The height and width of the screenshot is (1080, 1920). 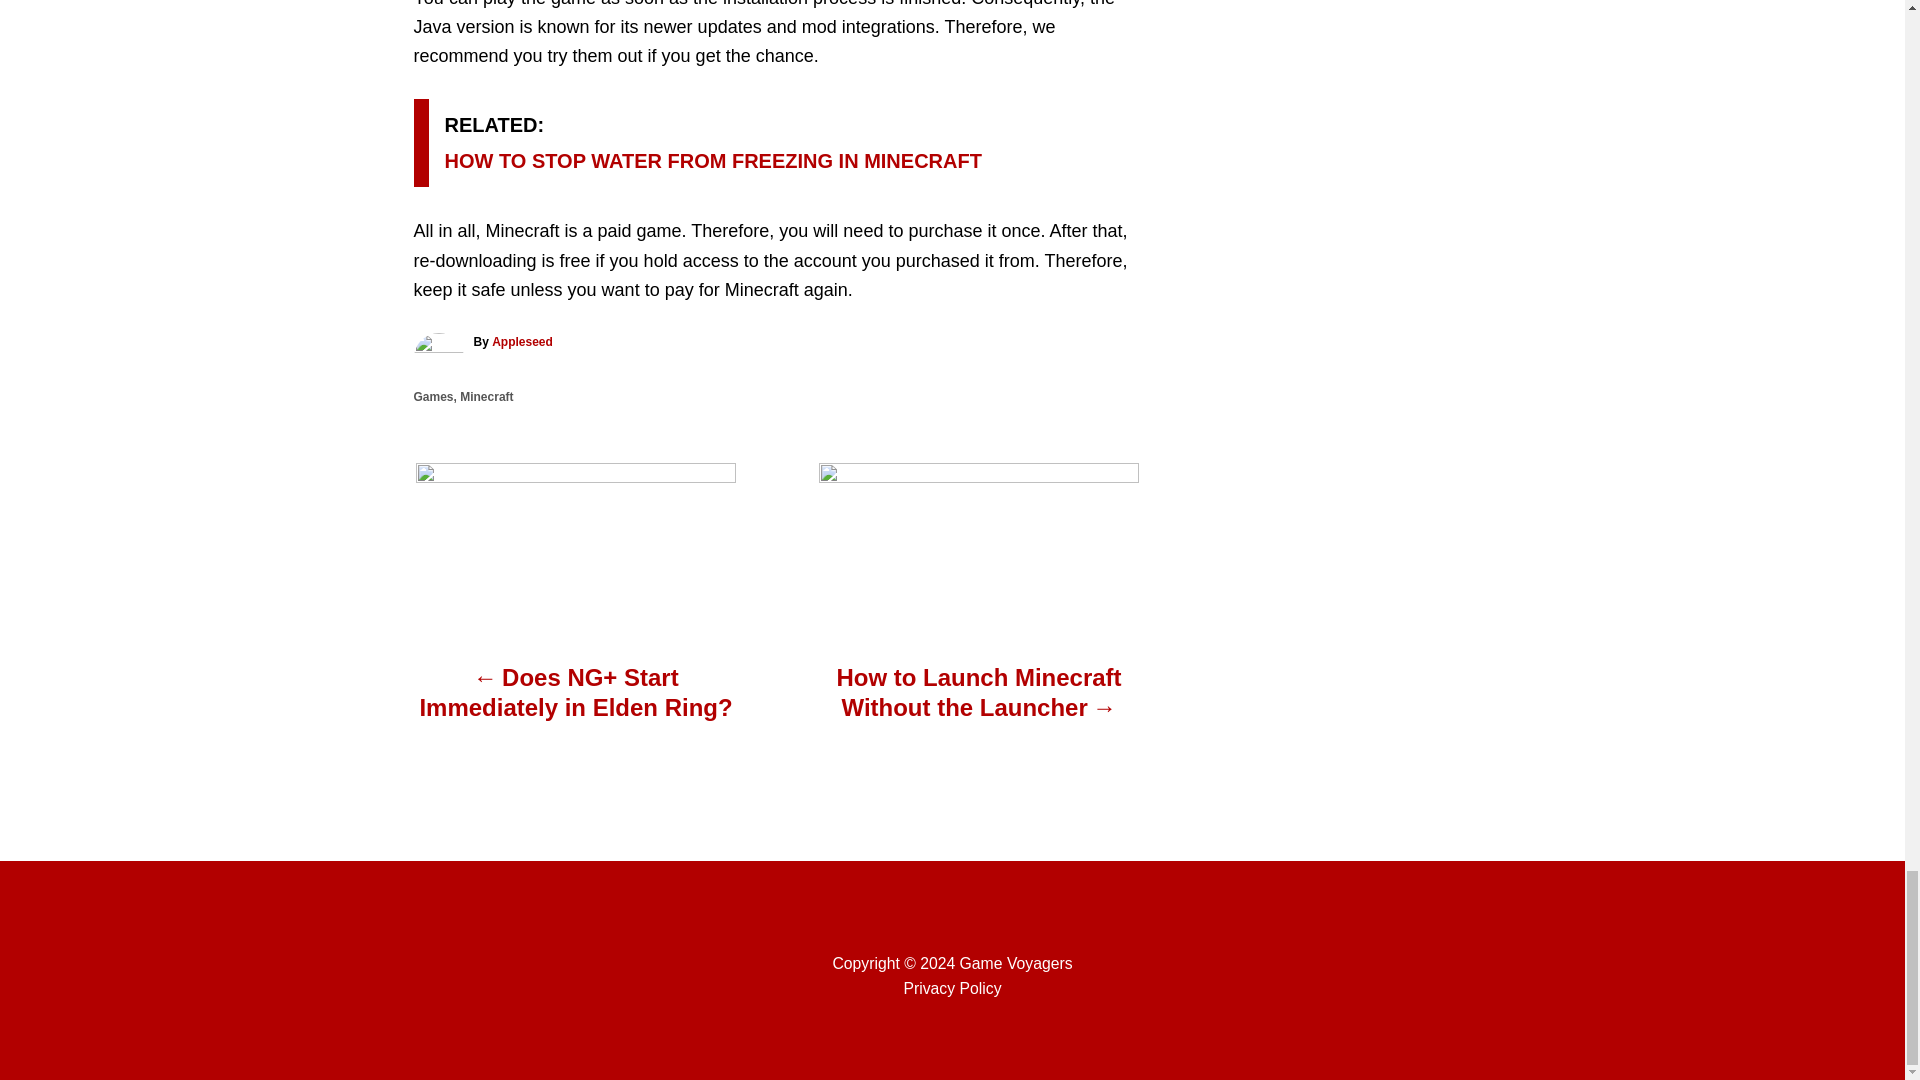 I want to click on HOW TO STOP WATER FROM FREEZING IN MINECRAFT, so click(x=712, y=160).